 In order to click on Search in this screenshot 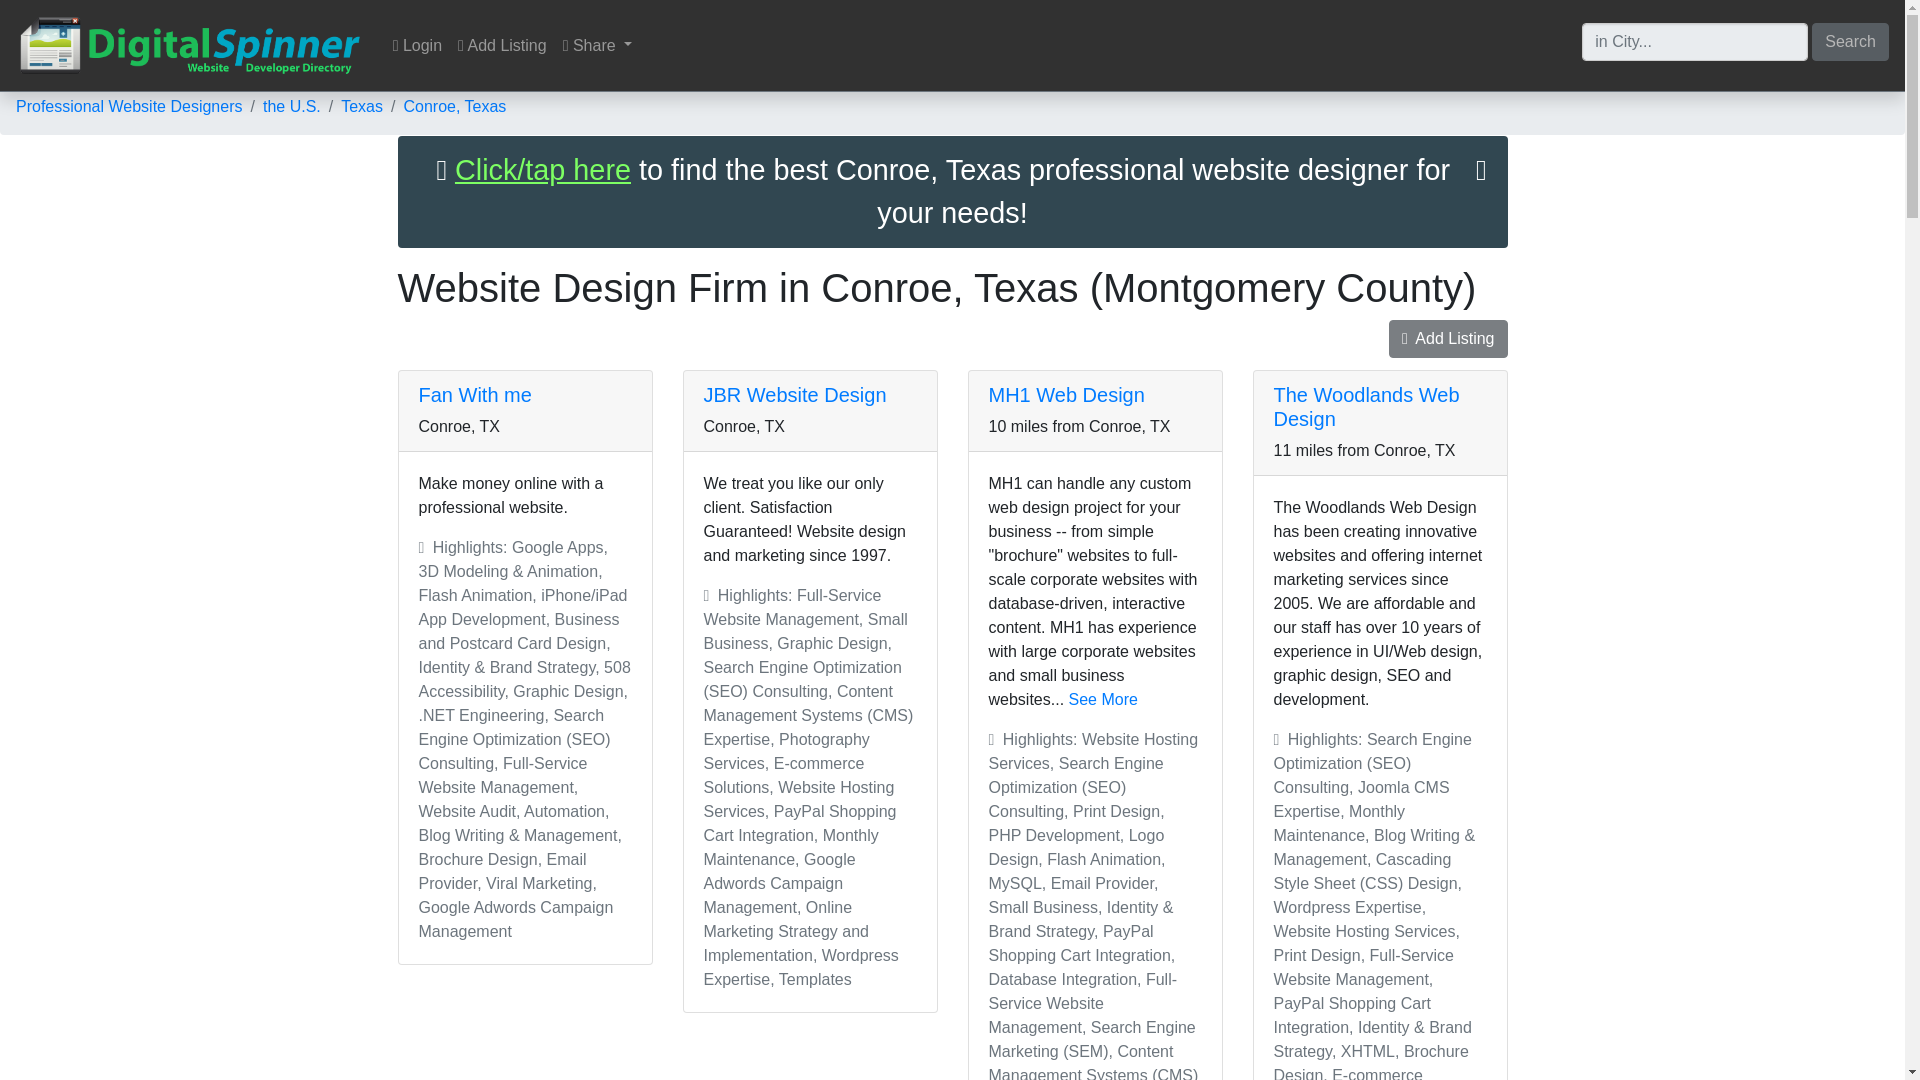, I will do `click(1850, 40)`.